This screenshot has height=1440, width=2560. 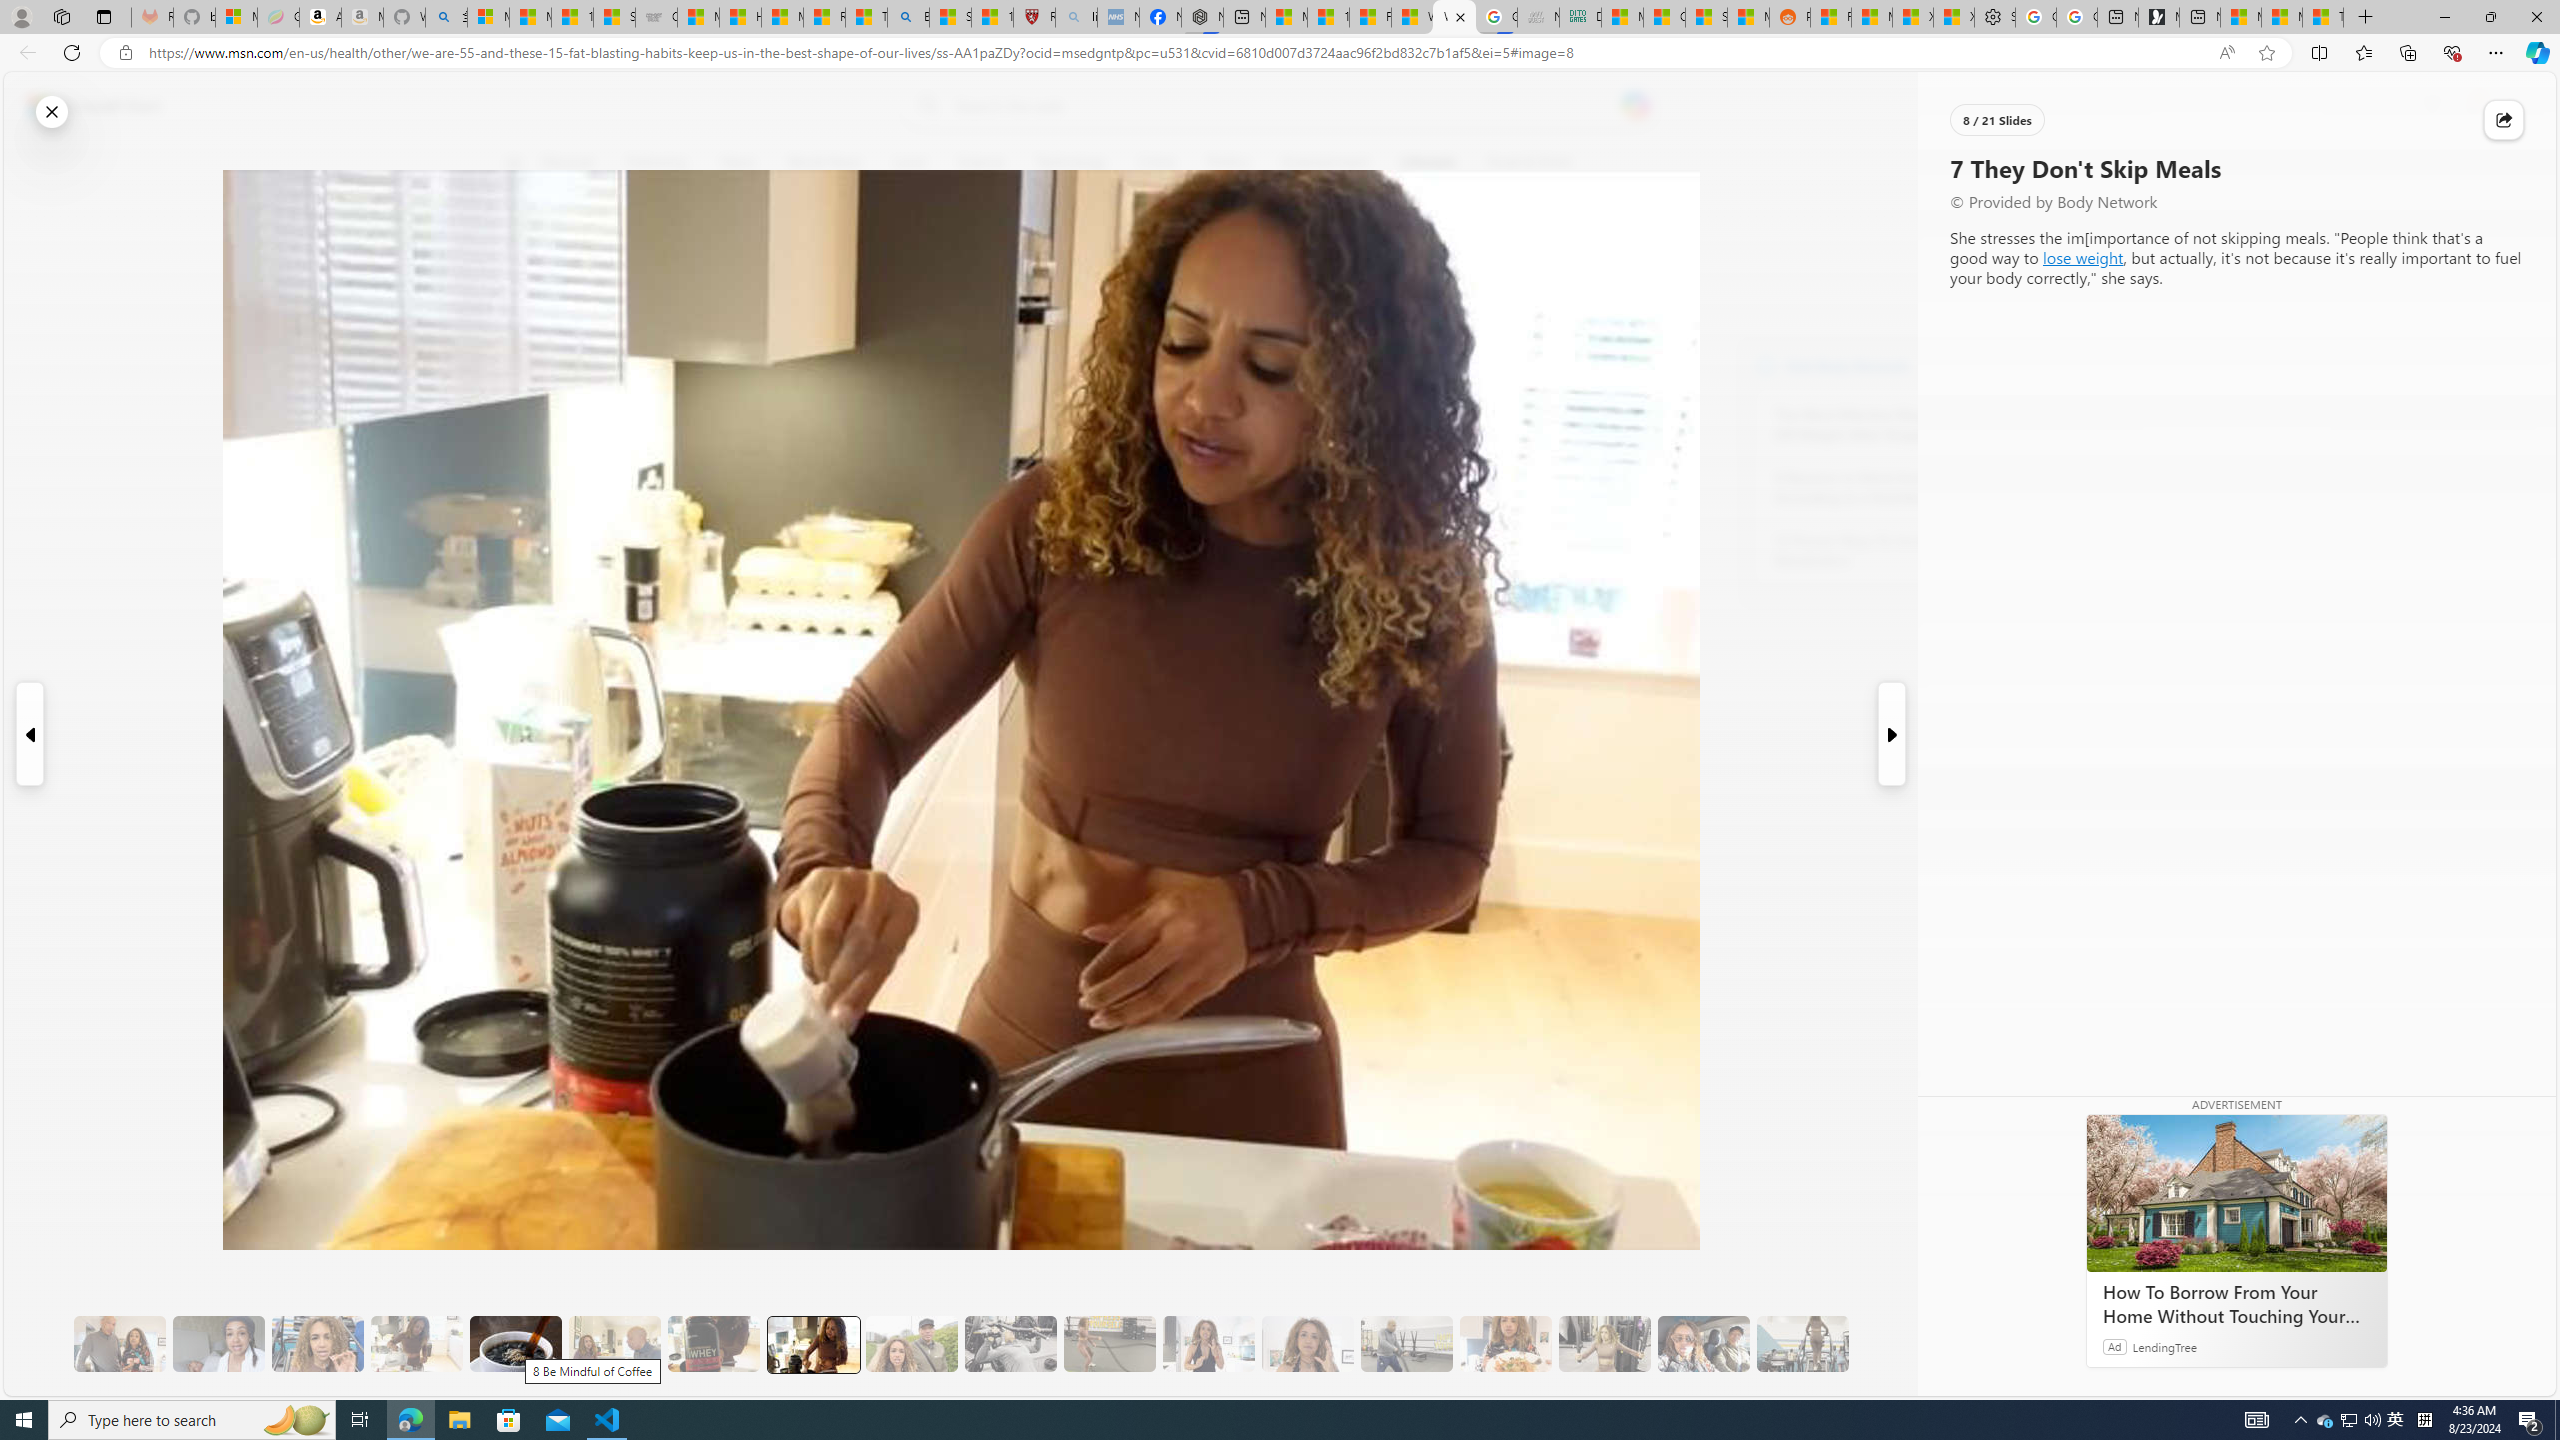 I want to click on Add this page to favorites (Ctrl+D), so click(x=2266, y=53).